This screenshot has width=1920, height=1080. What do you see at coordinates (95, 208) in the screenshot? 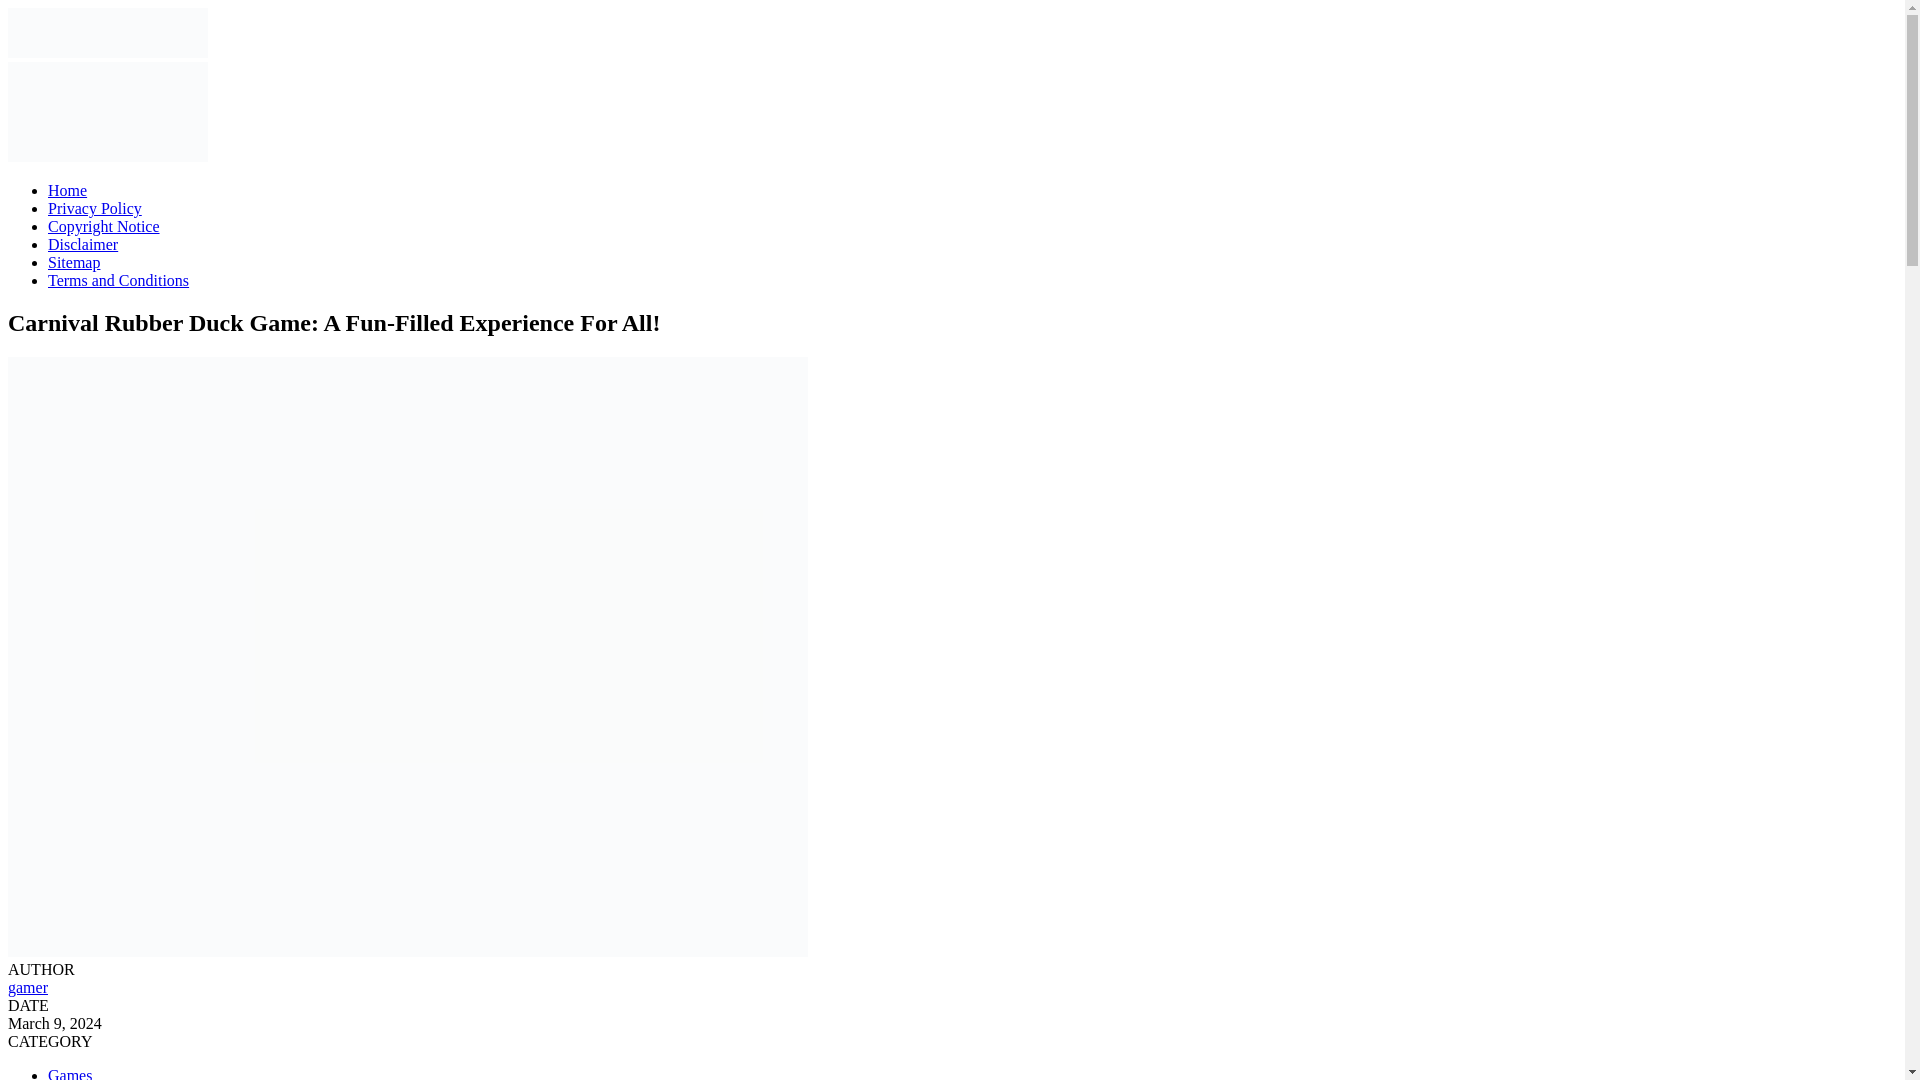
I see `Privacy Policy` at bounding box center [95, 208].